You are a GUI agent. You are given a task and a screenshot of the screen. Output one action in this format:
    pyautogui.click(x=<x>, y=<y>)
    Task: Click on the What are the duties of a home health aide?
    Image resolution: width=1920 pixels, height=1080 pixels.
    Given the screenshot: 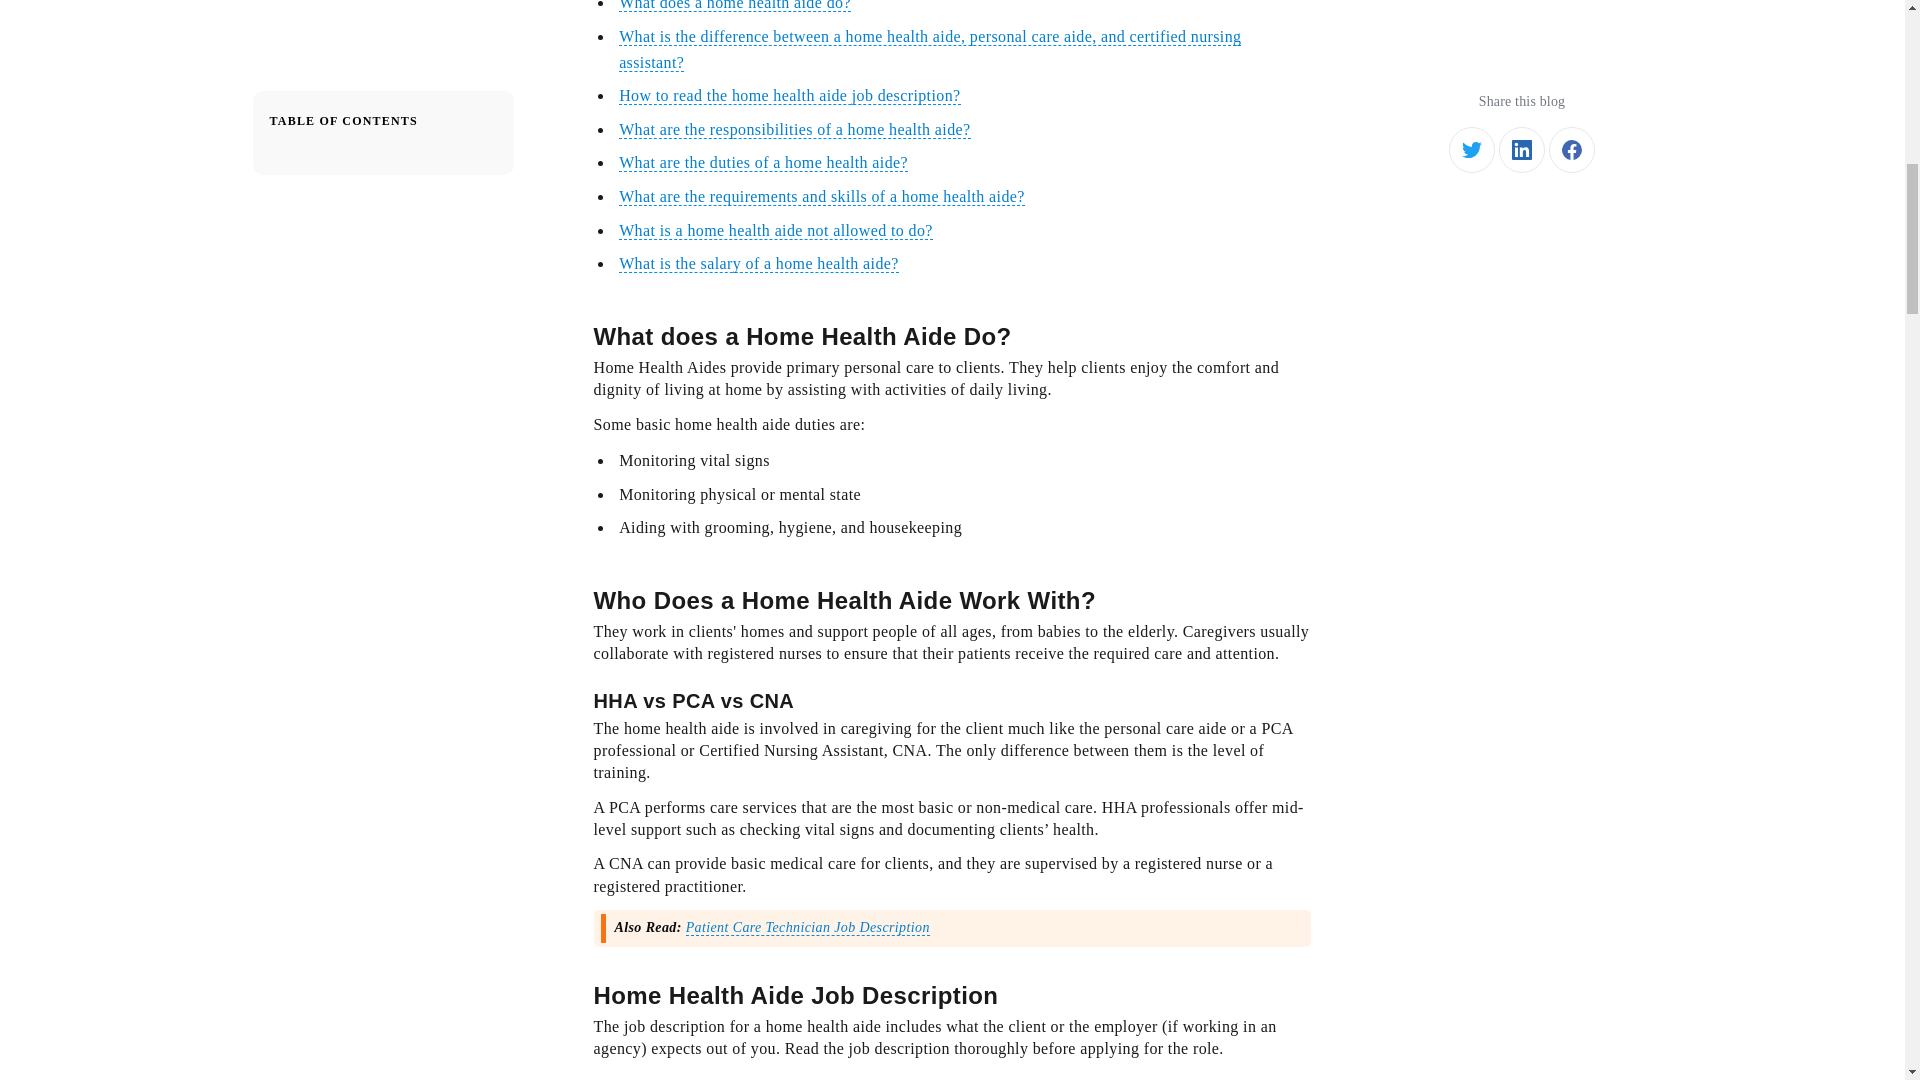 What is the action you would take?
    pyautogui.click(x=763, y=162)
    